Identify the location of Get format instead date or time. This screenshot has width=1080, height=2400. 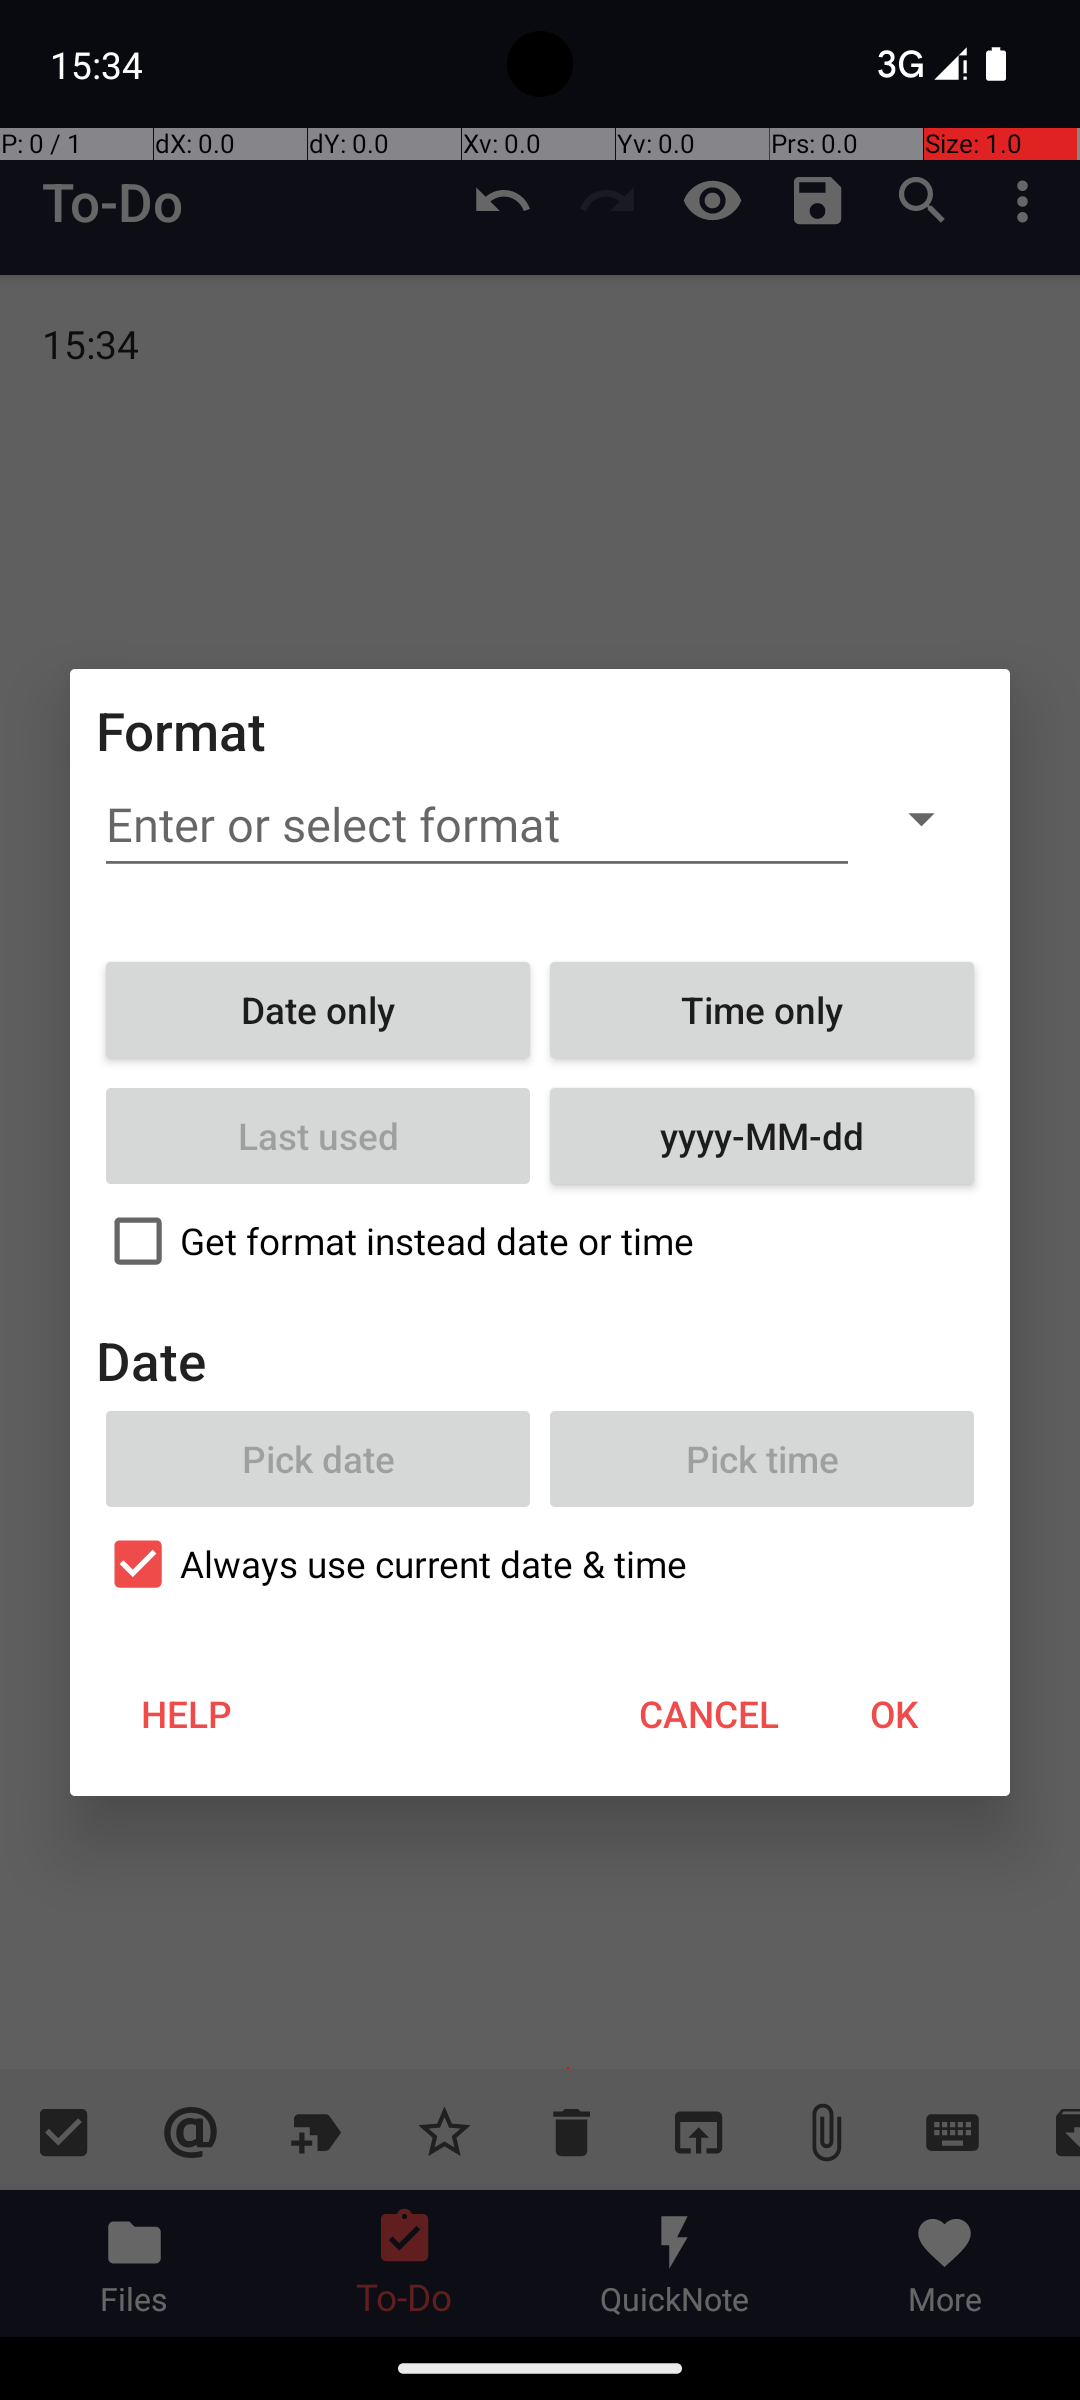
(540, 1241).